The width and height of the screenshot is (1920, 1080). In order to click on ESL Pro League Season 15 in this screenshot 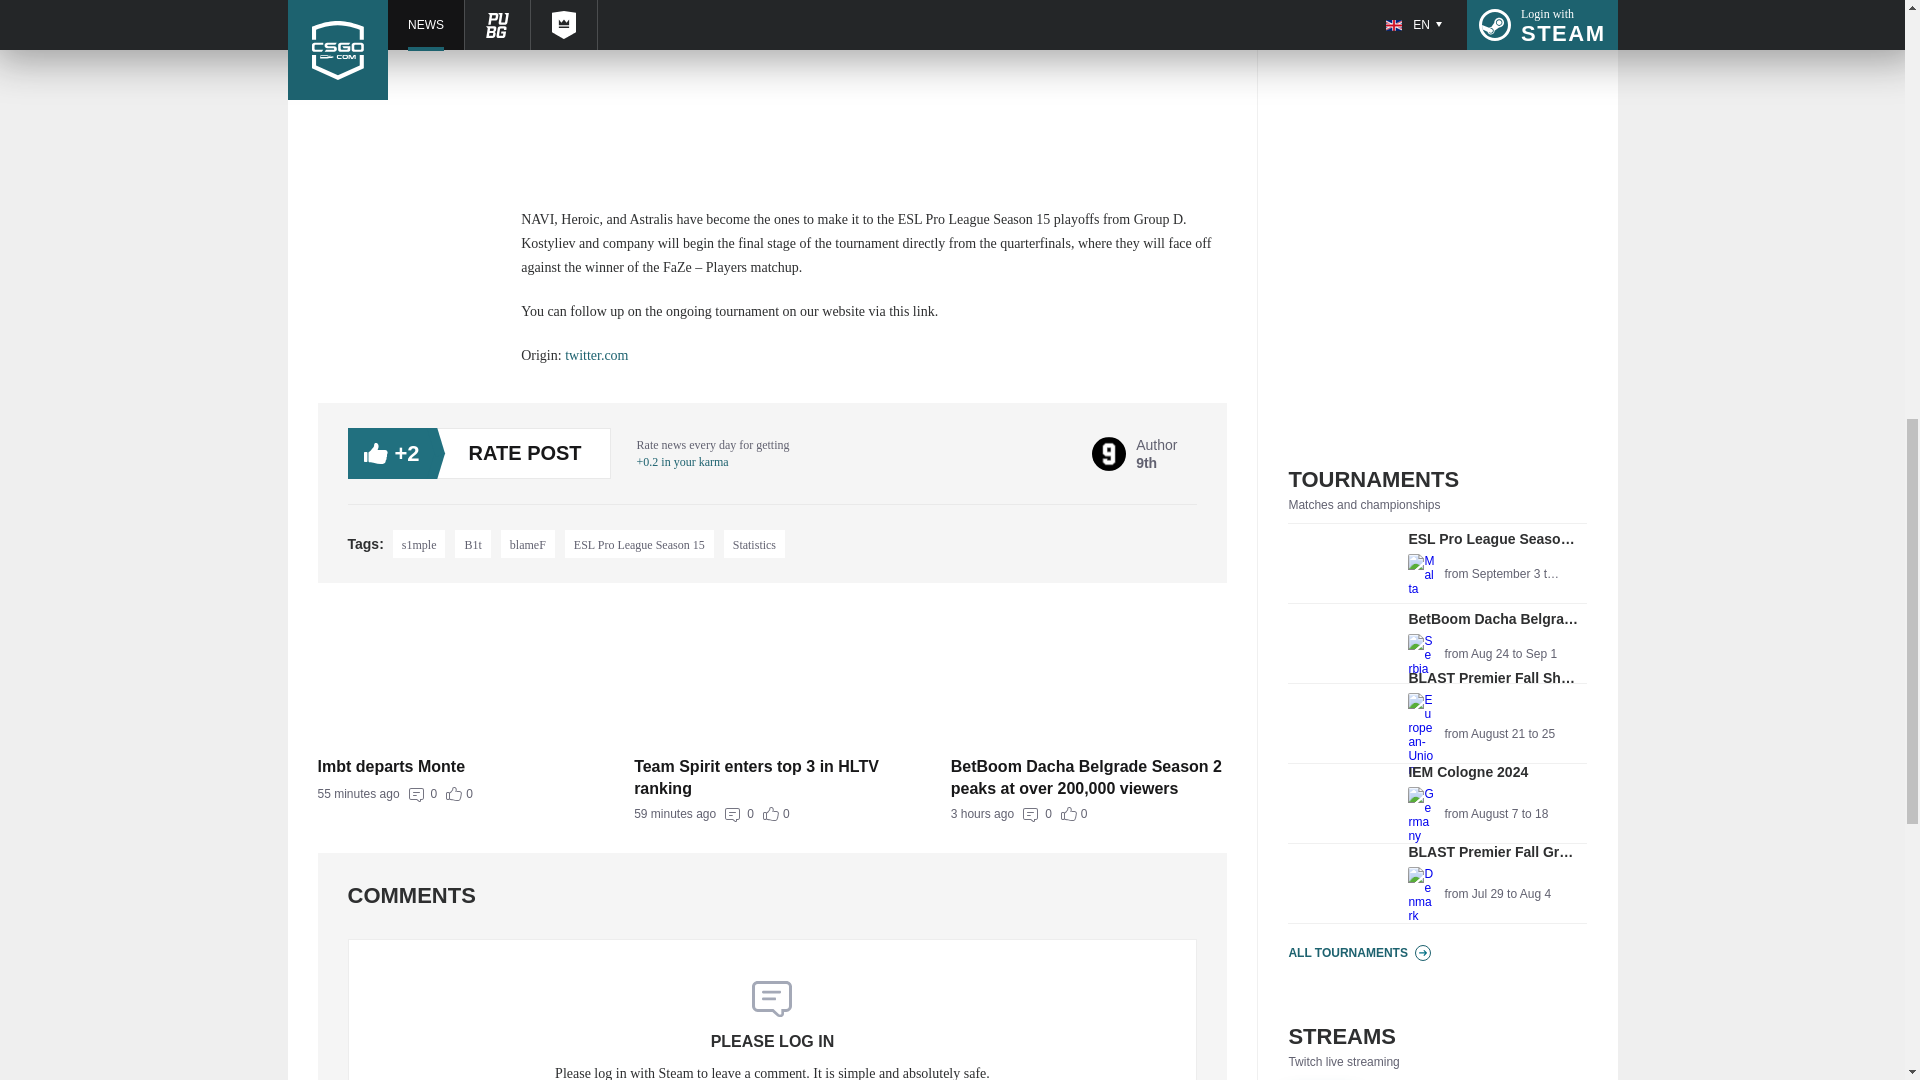, I will do `click(456, 766)`.